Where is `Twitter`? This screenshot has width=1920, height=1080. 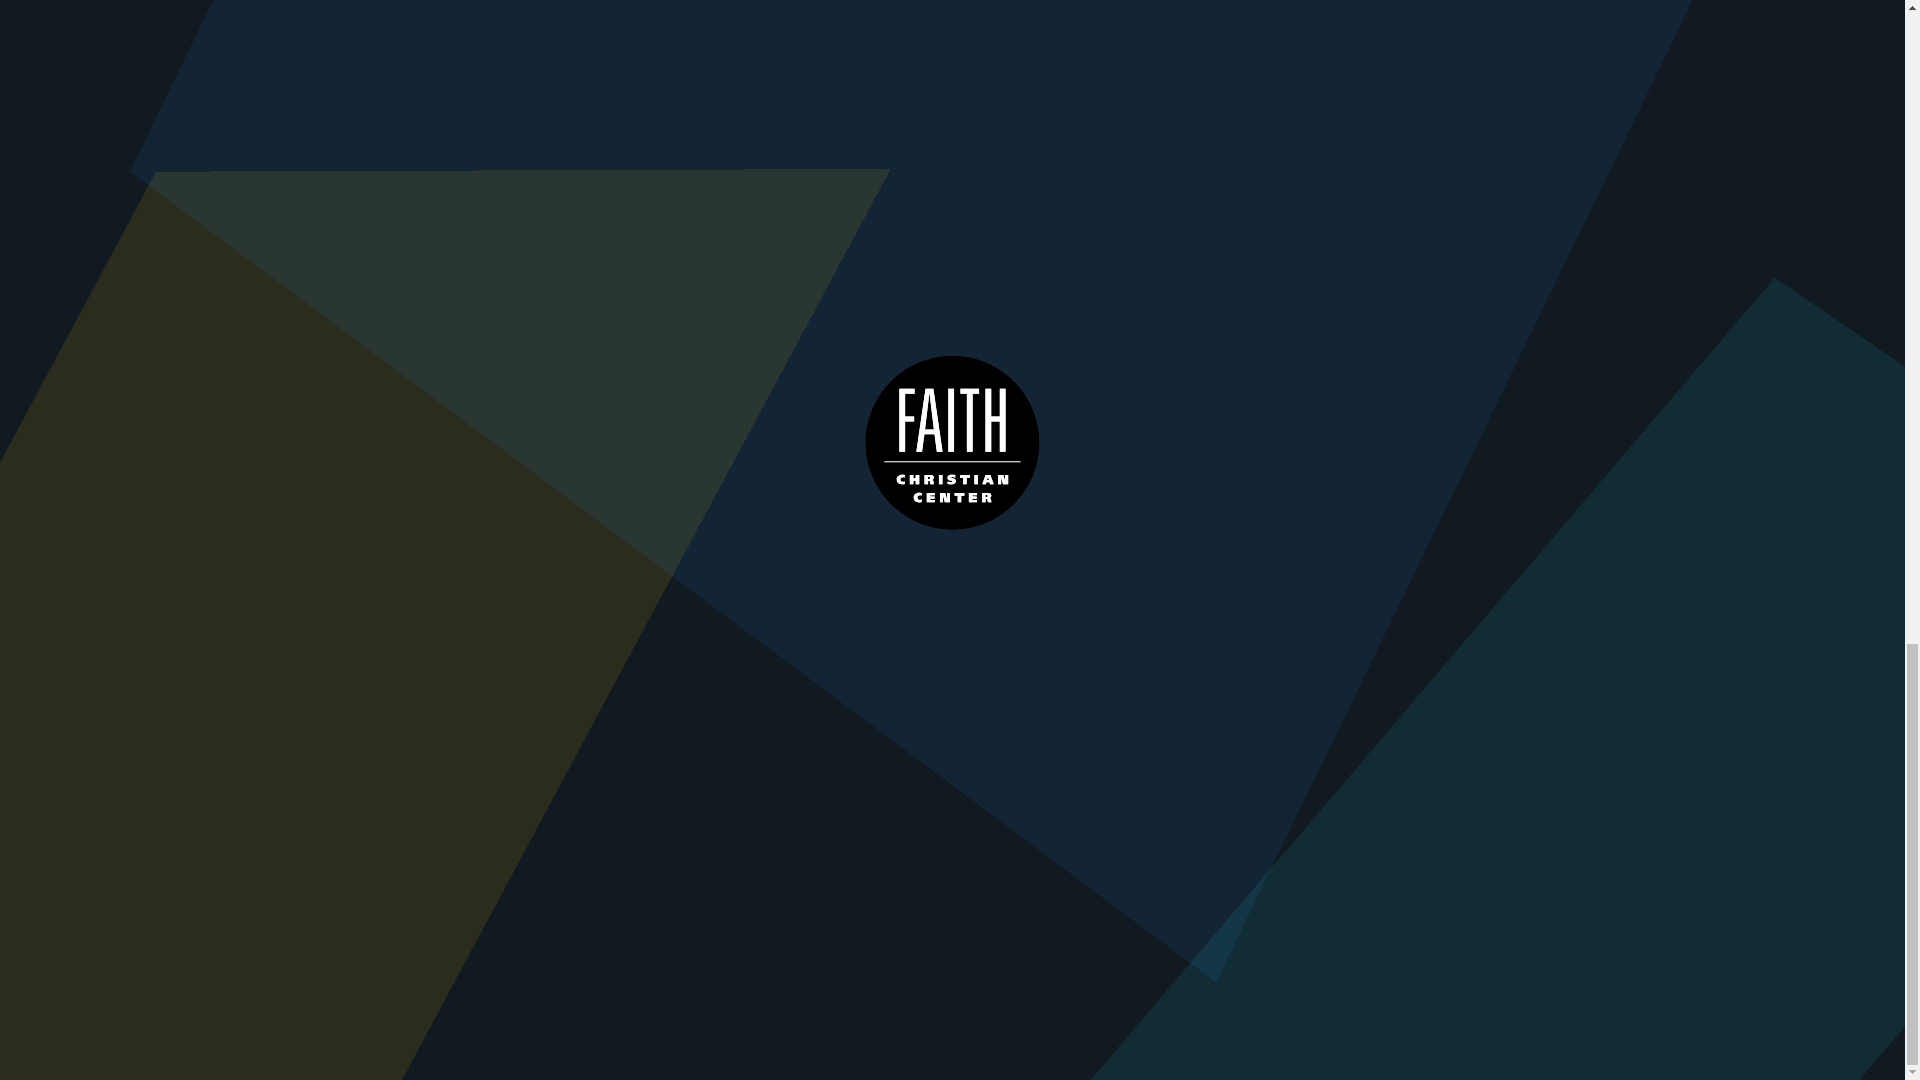 Twitter is located at coordinates (1318, 549).